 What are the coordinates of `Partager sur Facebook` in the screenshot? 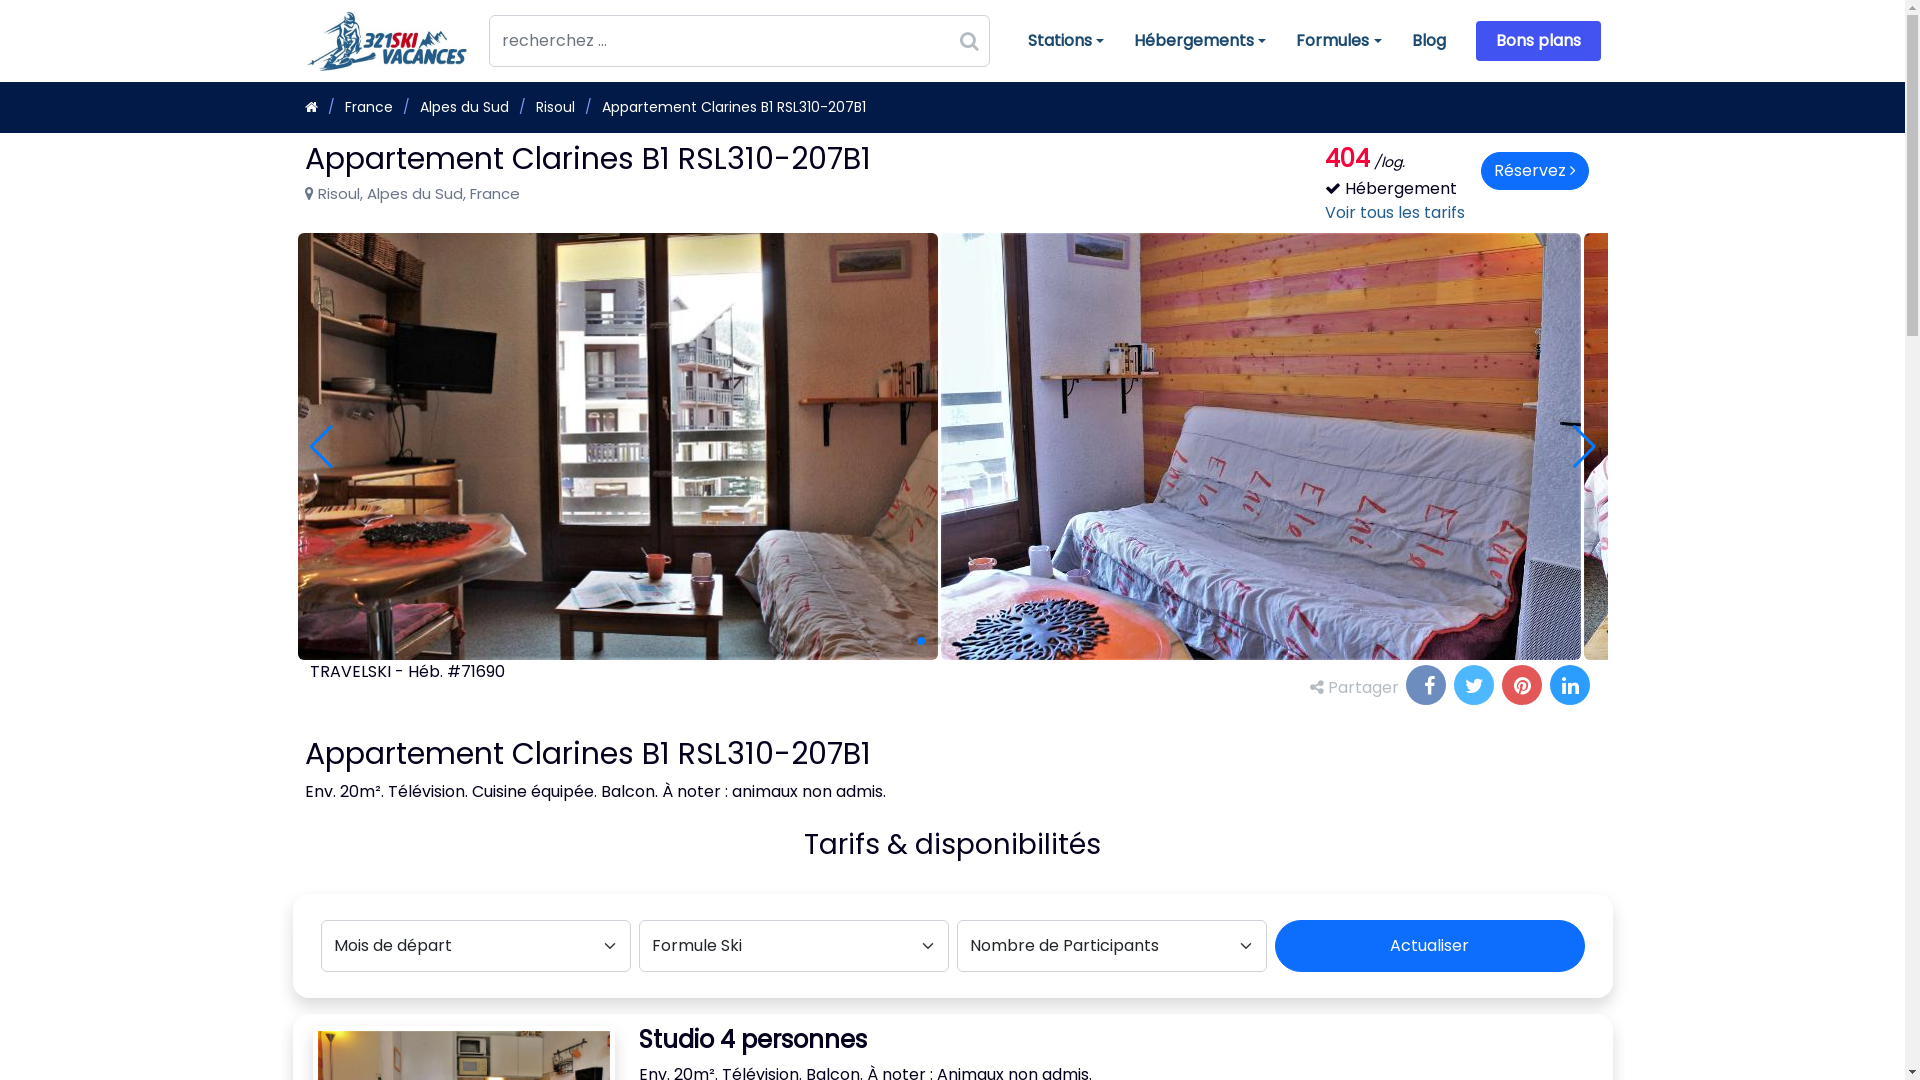 It's located at (1428, 688).